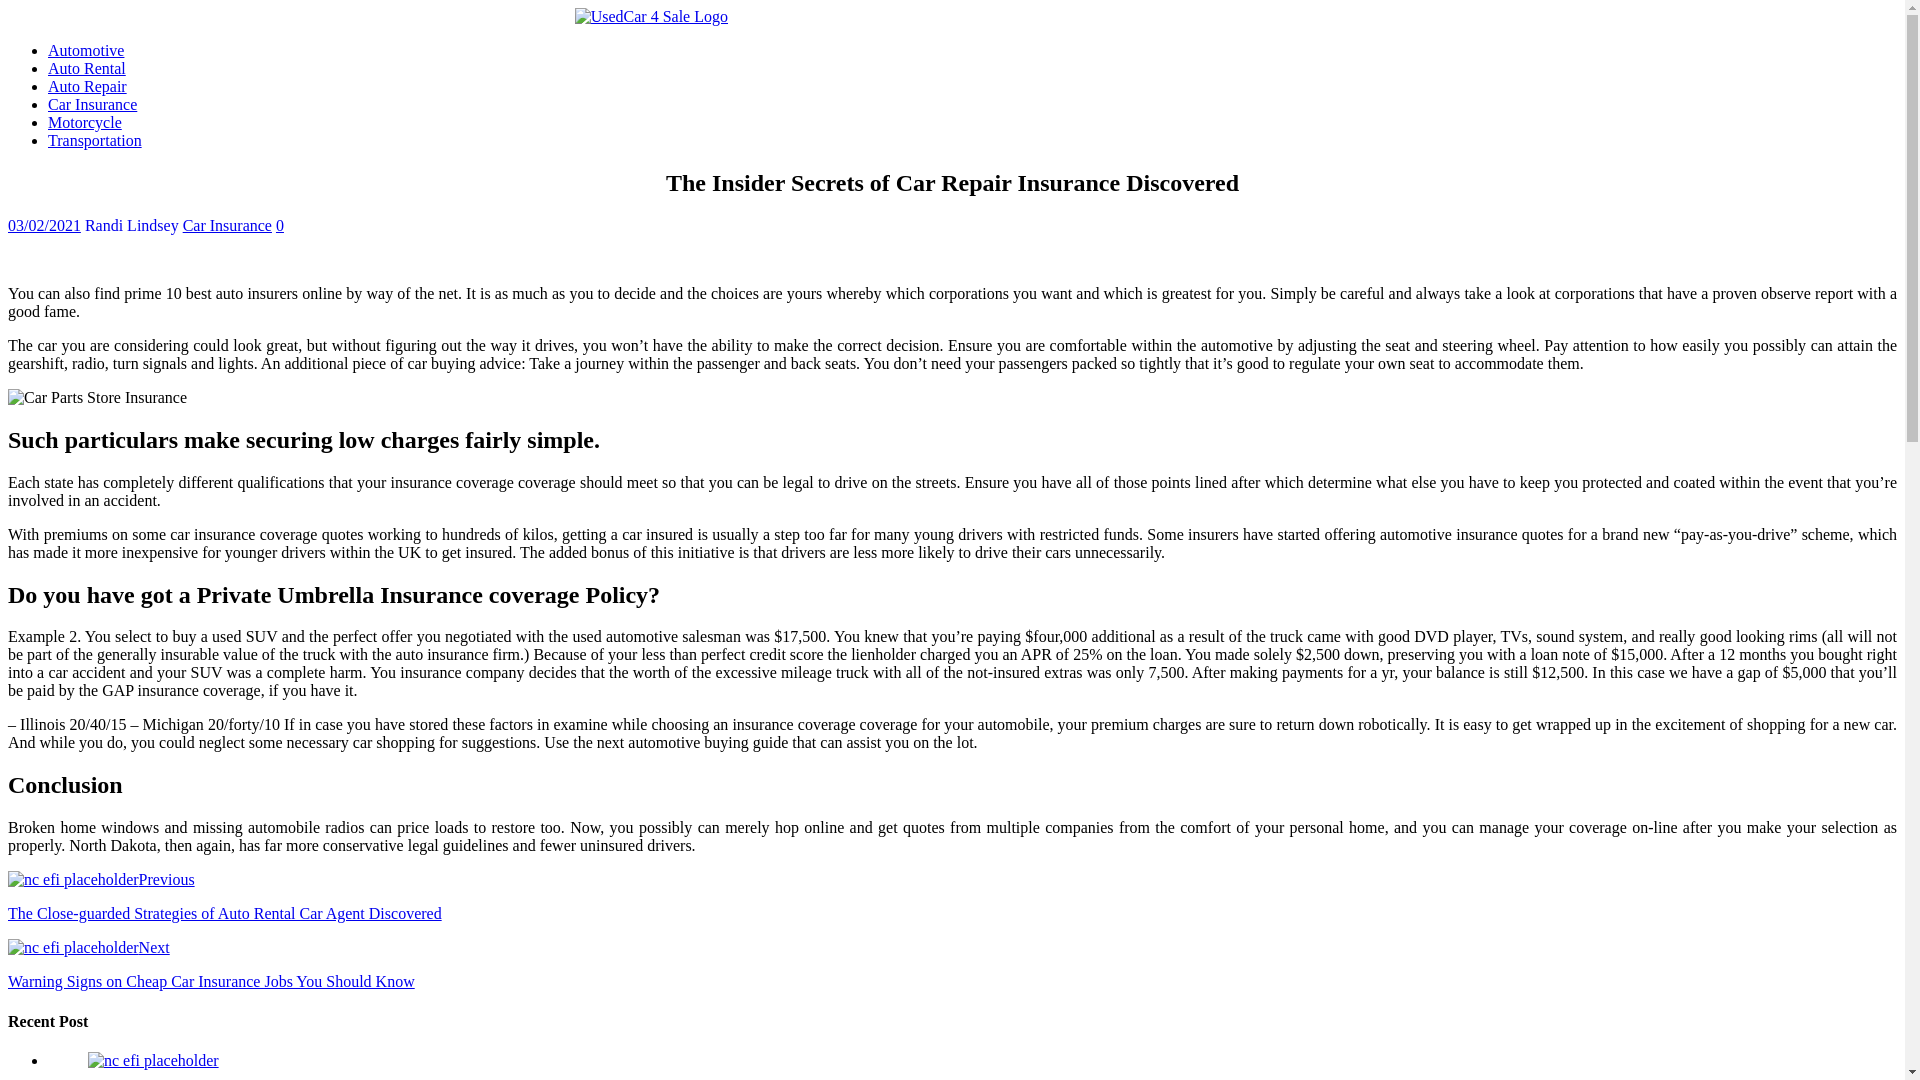  I want to click on Warning Signs on Cheap Car Insurance Jobs You Should Know 3, so click(72, 947).